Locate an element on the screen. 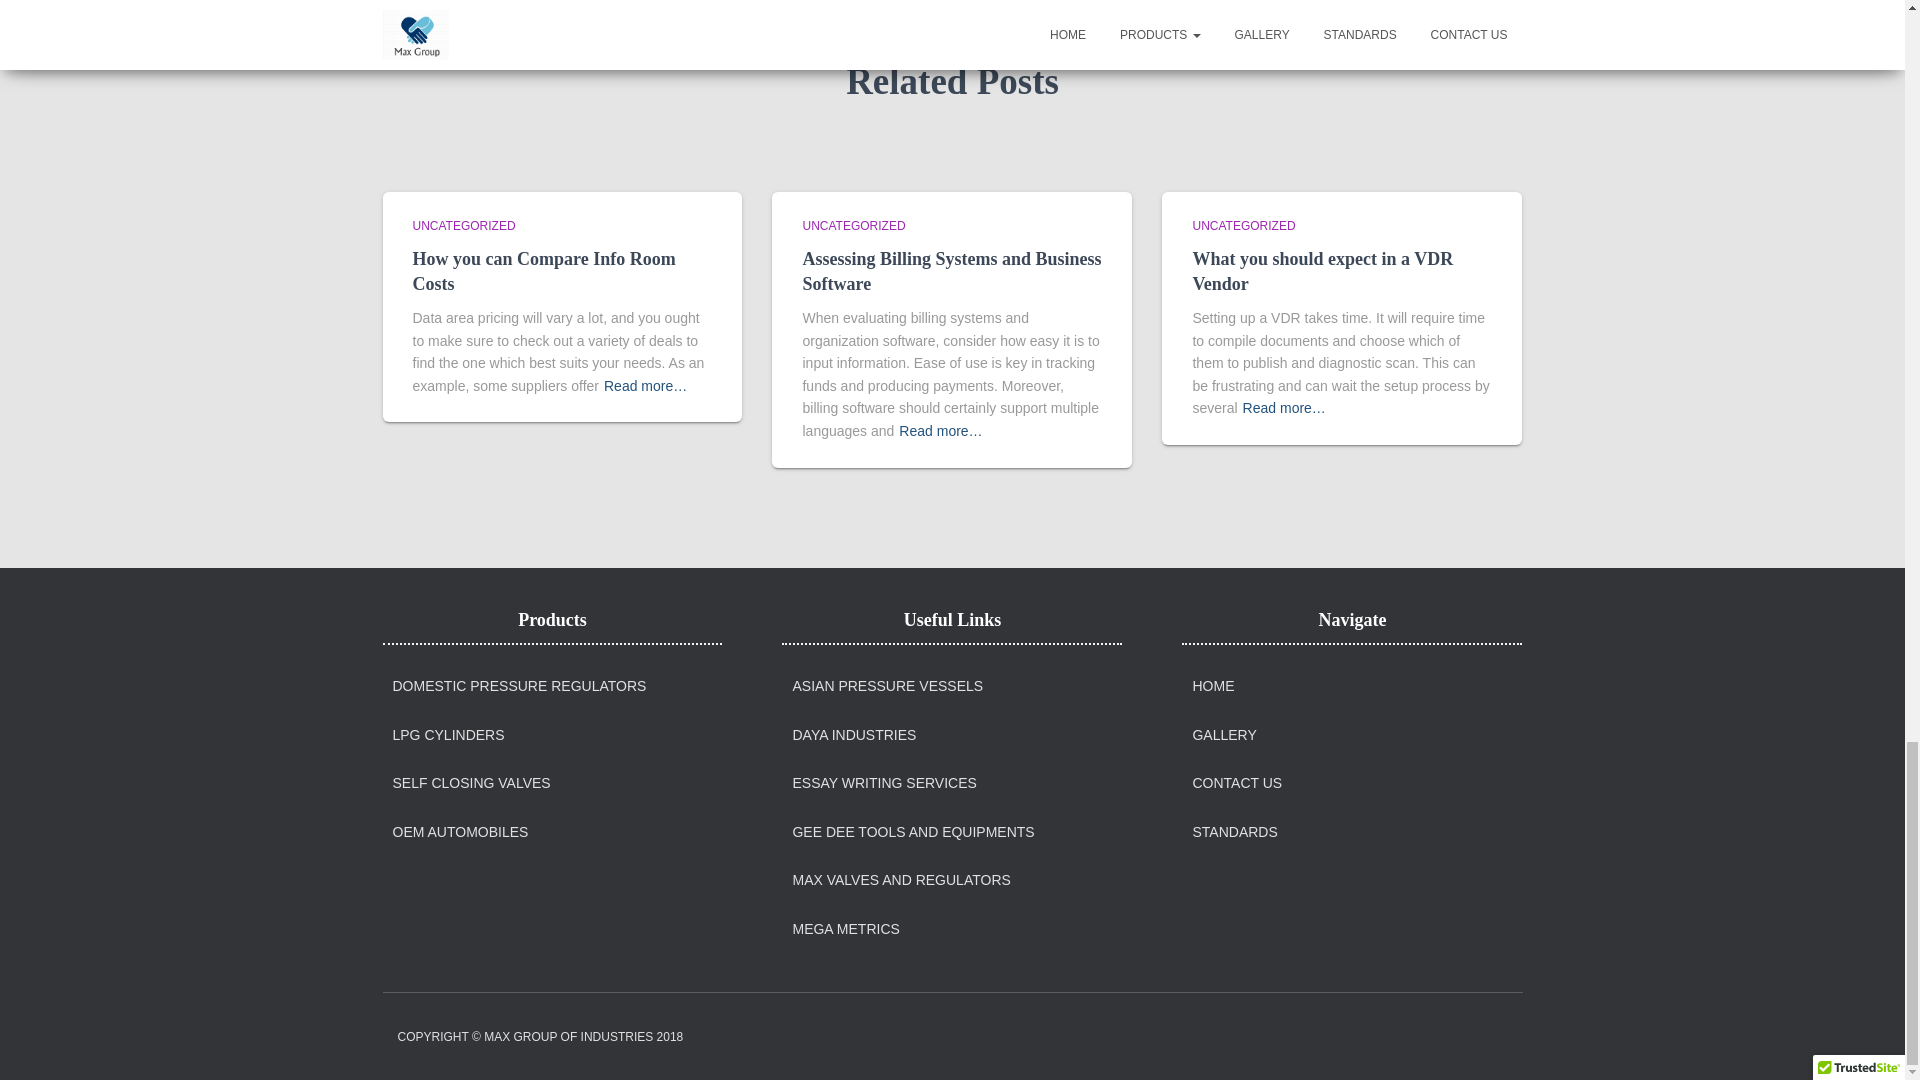  SELF CLOSING VALVES is located at coordinates (470, 784).